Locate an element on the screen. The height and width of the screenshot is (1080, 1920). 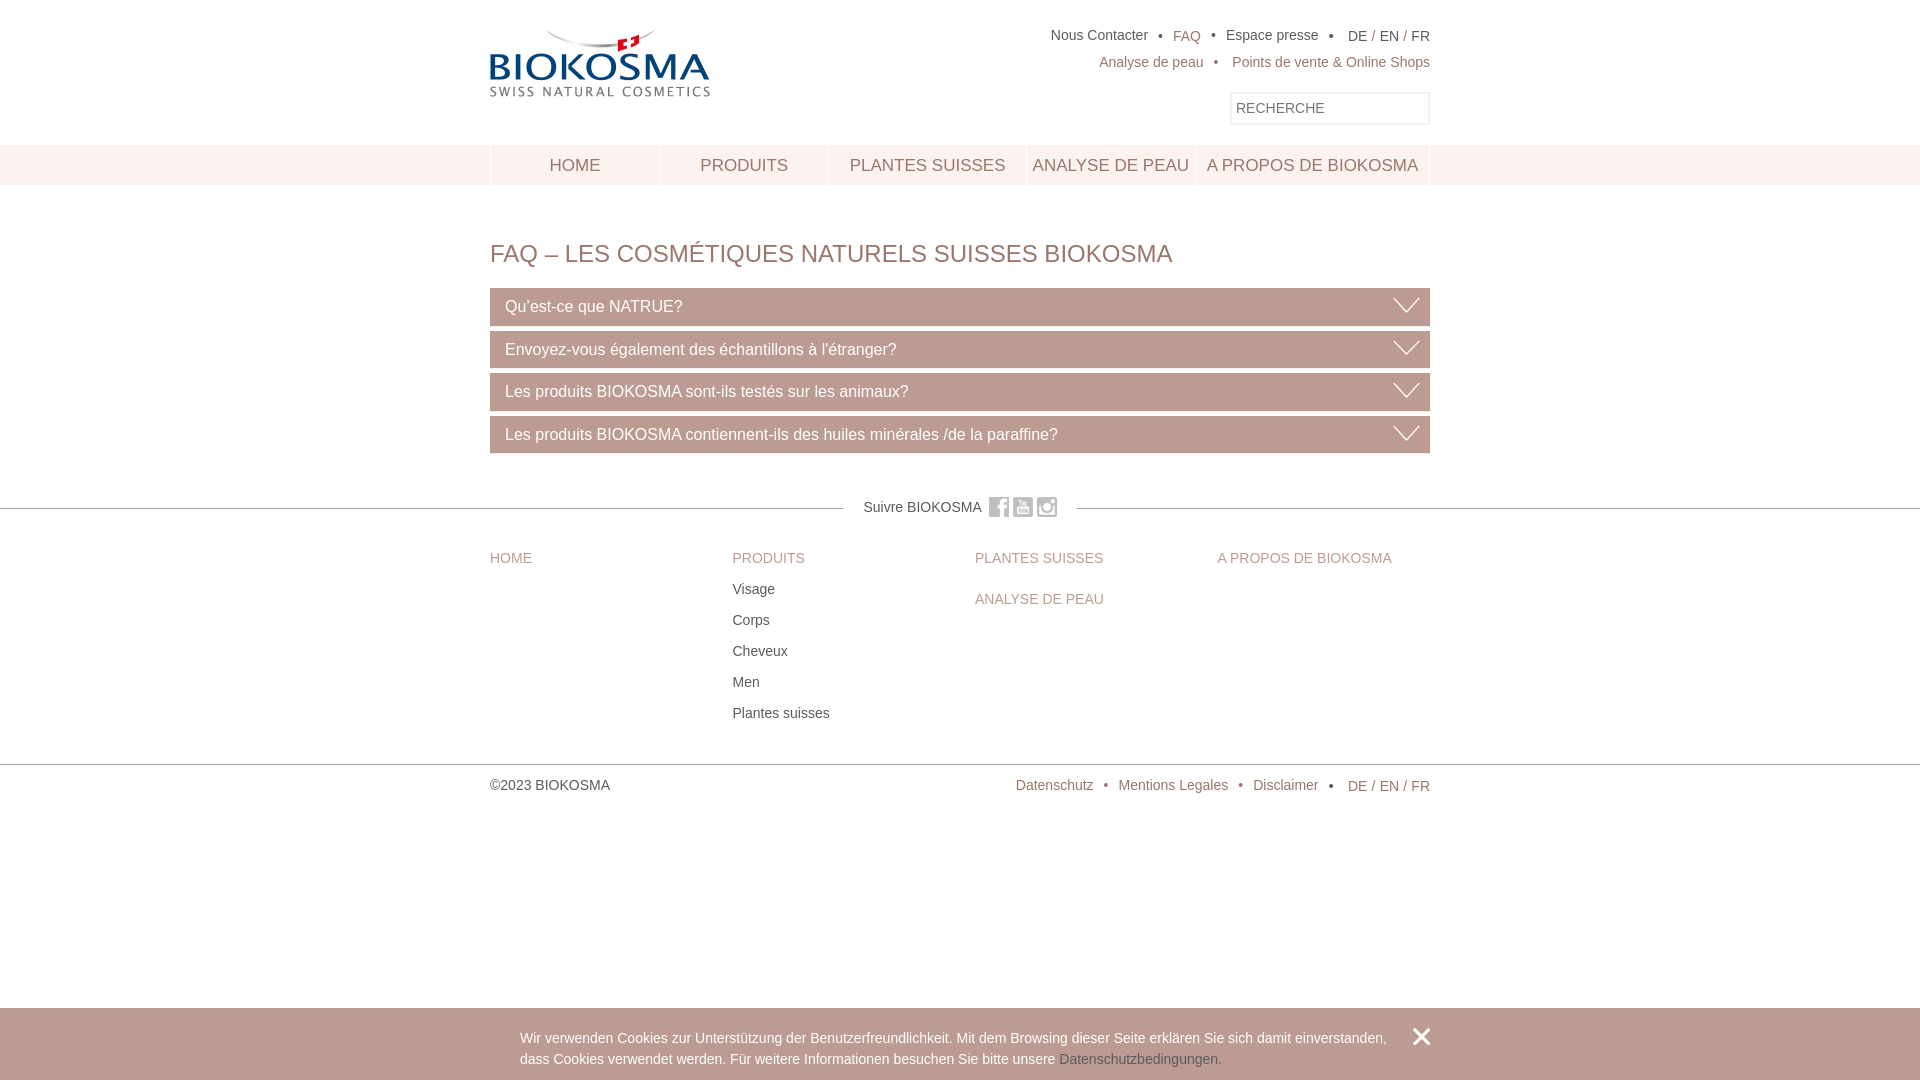
  is located at coordinates (1422, 1036).